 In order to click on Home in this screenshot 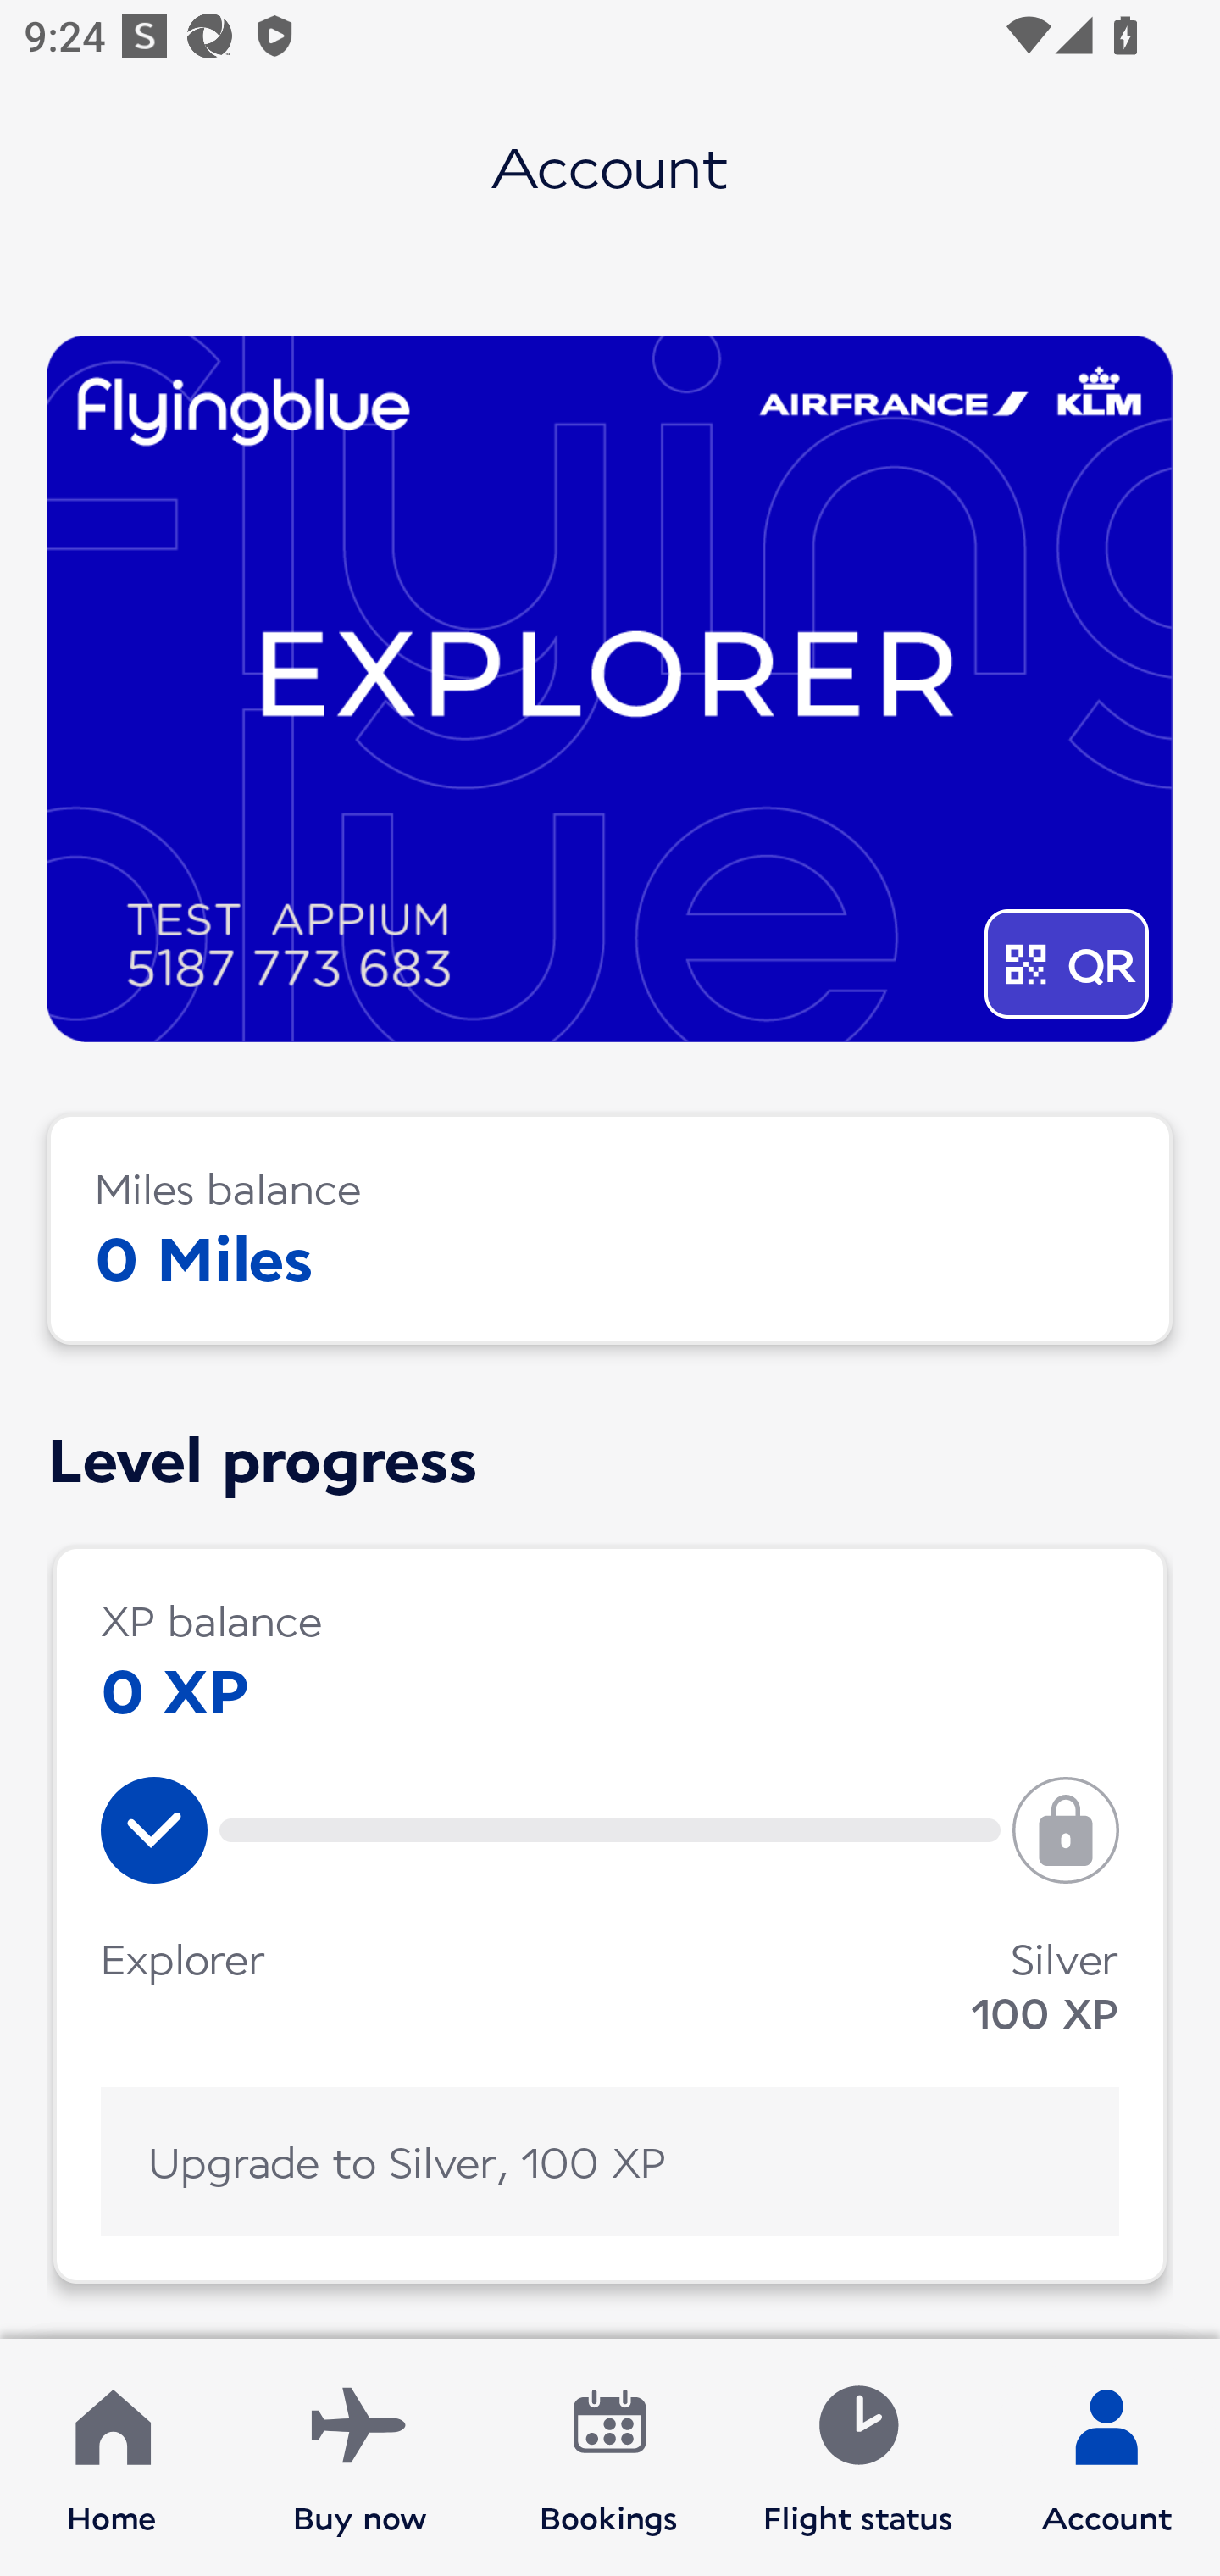, I will do `click(112, 2457)`.